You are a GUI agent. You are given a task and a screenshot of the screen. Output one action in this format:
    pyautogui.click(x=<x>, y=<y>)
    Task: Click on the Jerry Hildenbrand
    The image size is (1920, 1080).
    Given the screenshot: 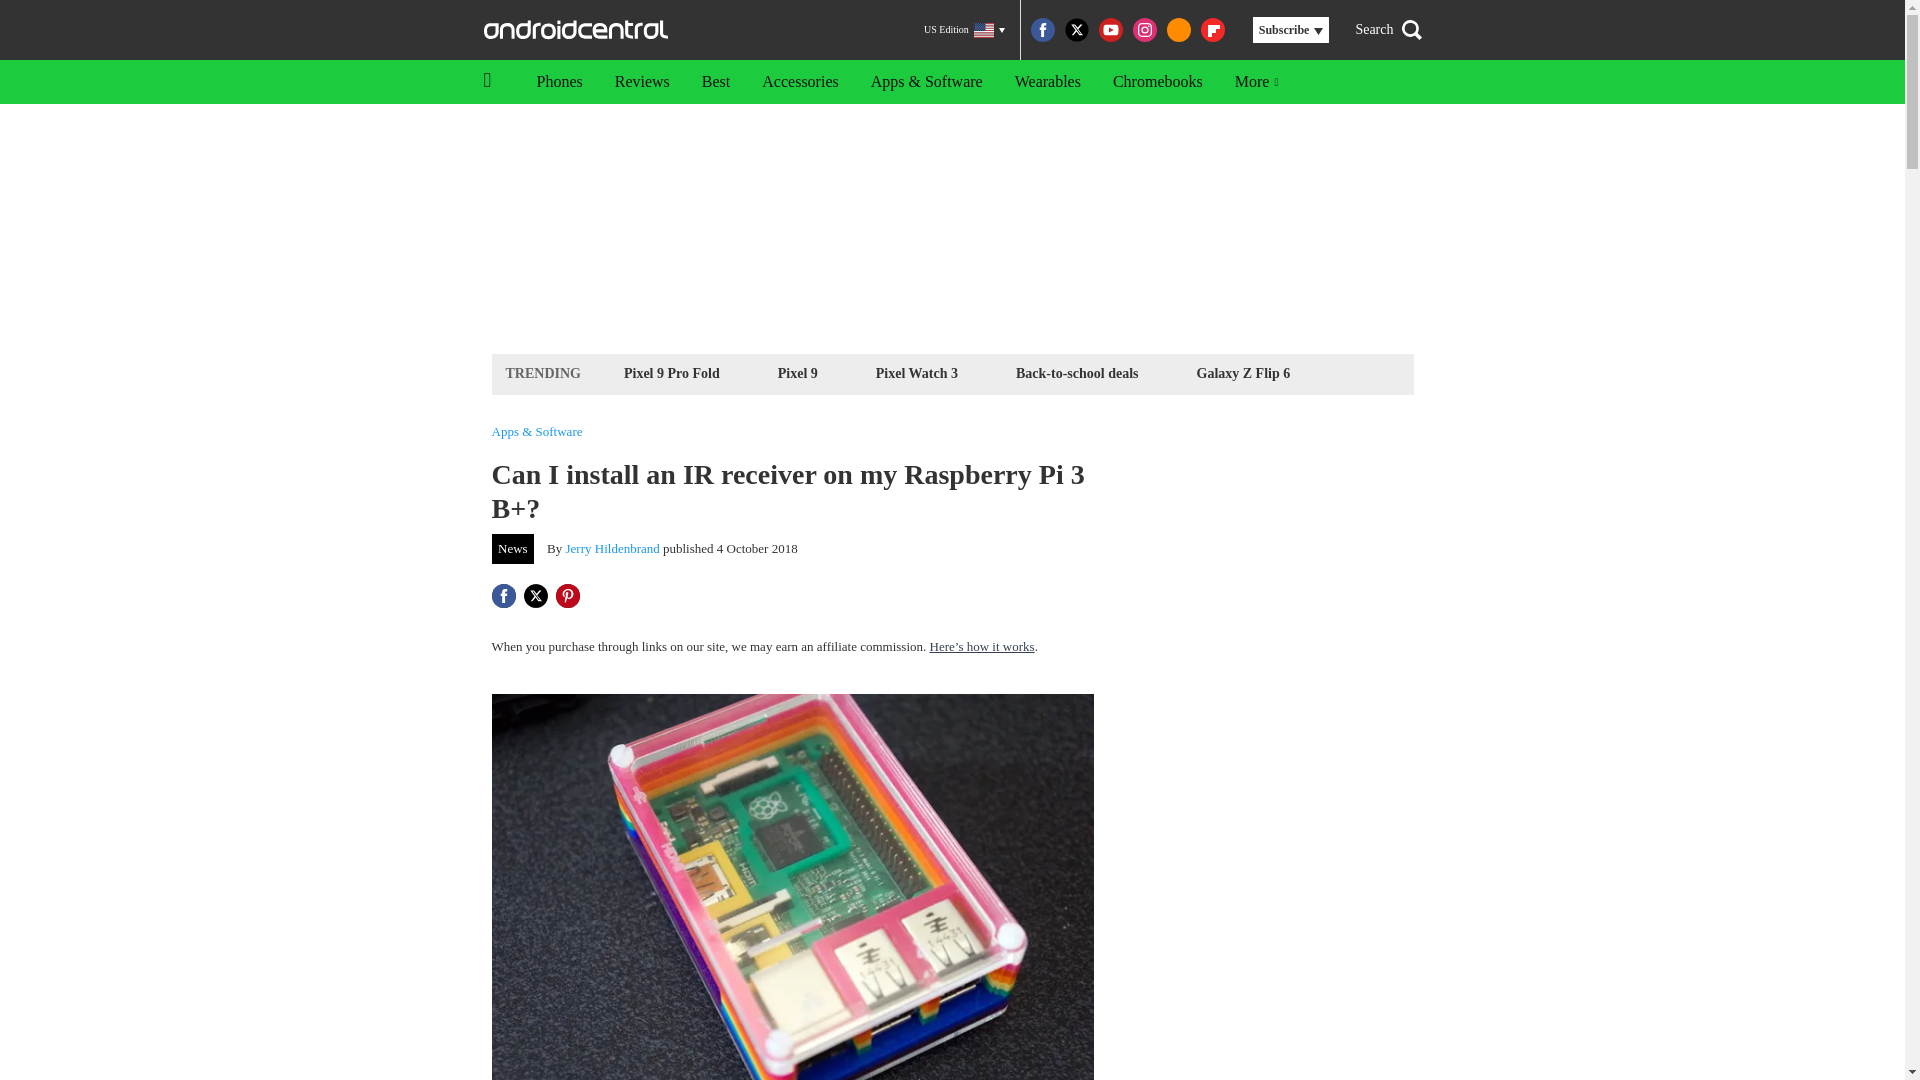 What is the action you would take?
    pyautogui.click(x=613, y=548)
    